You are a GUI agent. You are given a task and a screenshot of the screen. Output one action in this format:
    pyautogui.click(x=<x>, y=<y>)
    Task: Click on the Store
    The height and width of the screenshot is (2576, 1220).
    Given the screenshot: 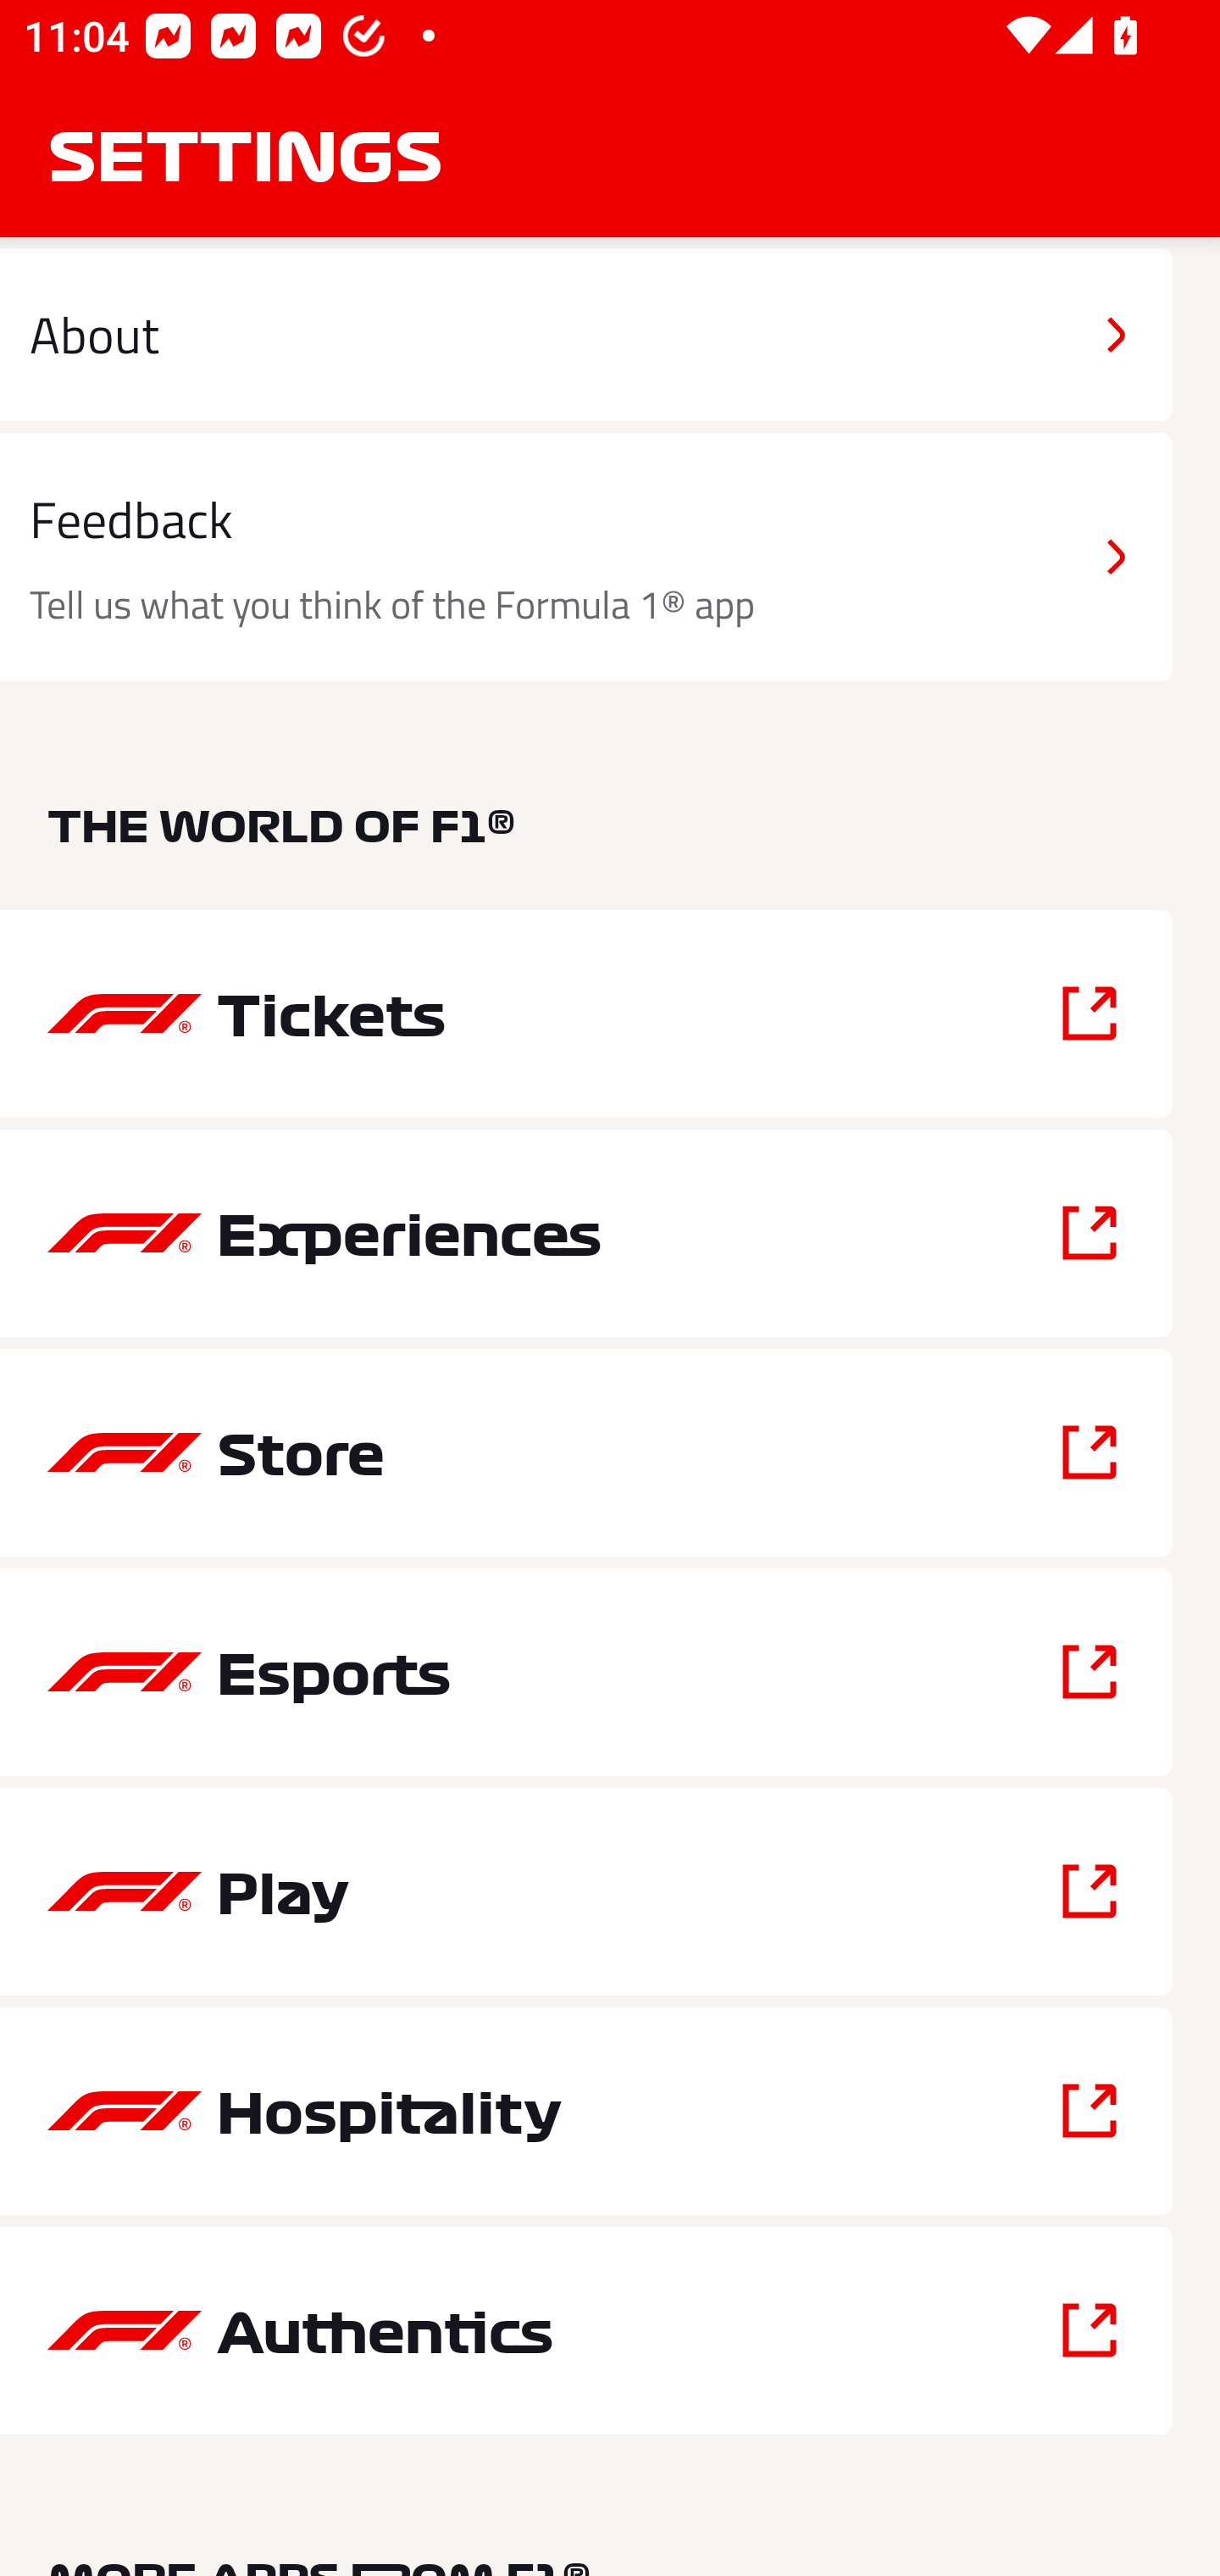 What is the action you would take?
    pyautogui.click(x=586, y=1452)
    